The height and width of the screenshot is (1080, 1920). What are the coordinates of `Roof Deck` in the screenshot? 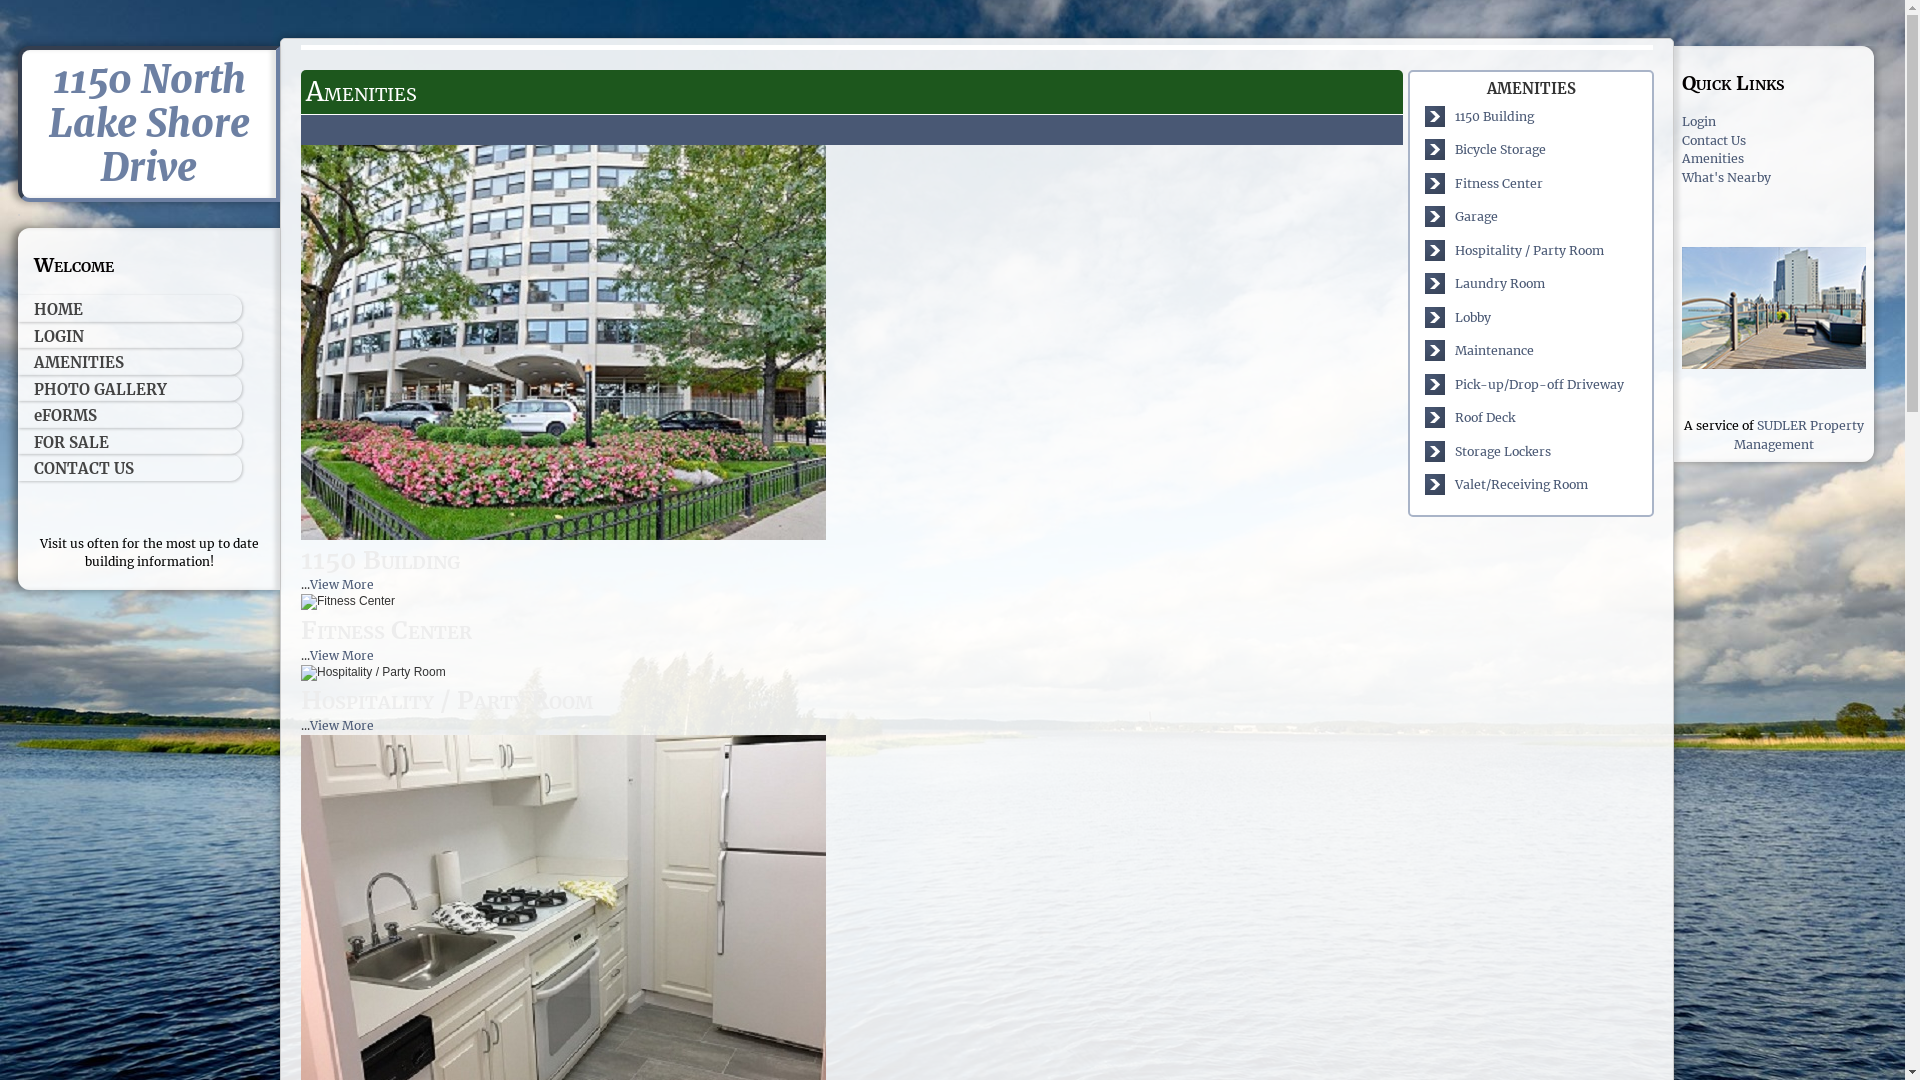 It's located at (1485, 418).